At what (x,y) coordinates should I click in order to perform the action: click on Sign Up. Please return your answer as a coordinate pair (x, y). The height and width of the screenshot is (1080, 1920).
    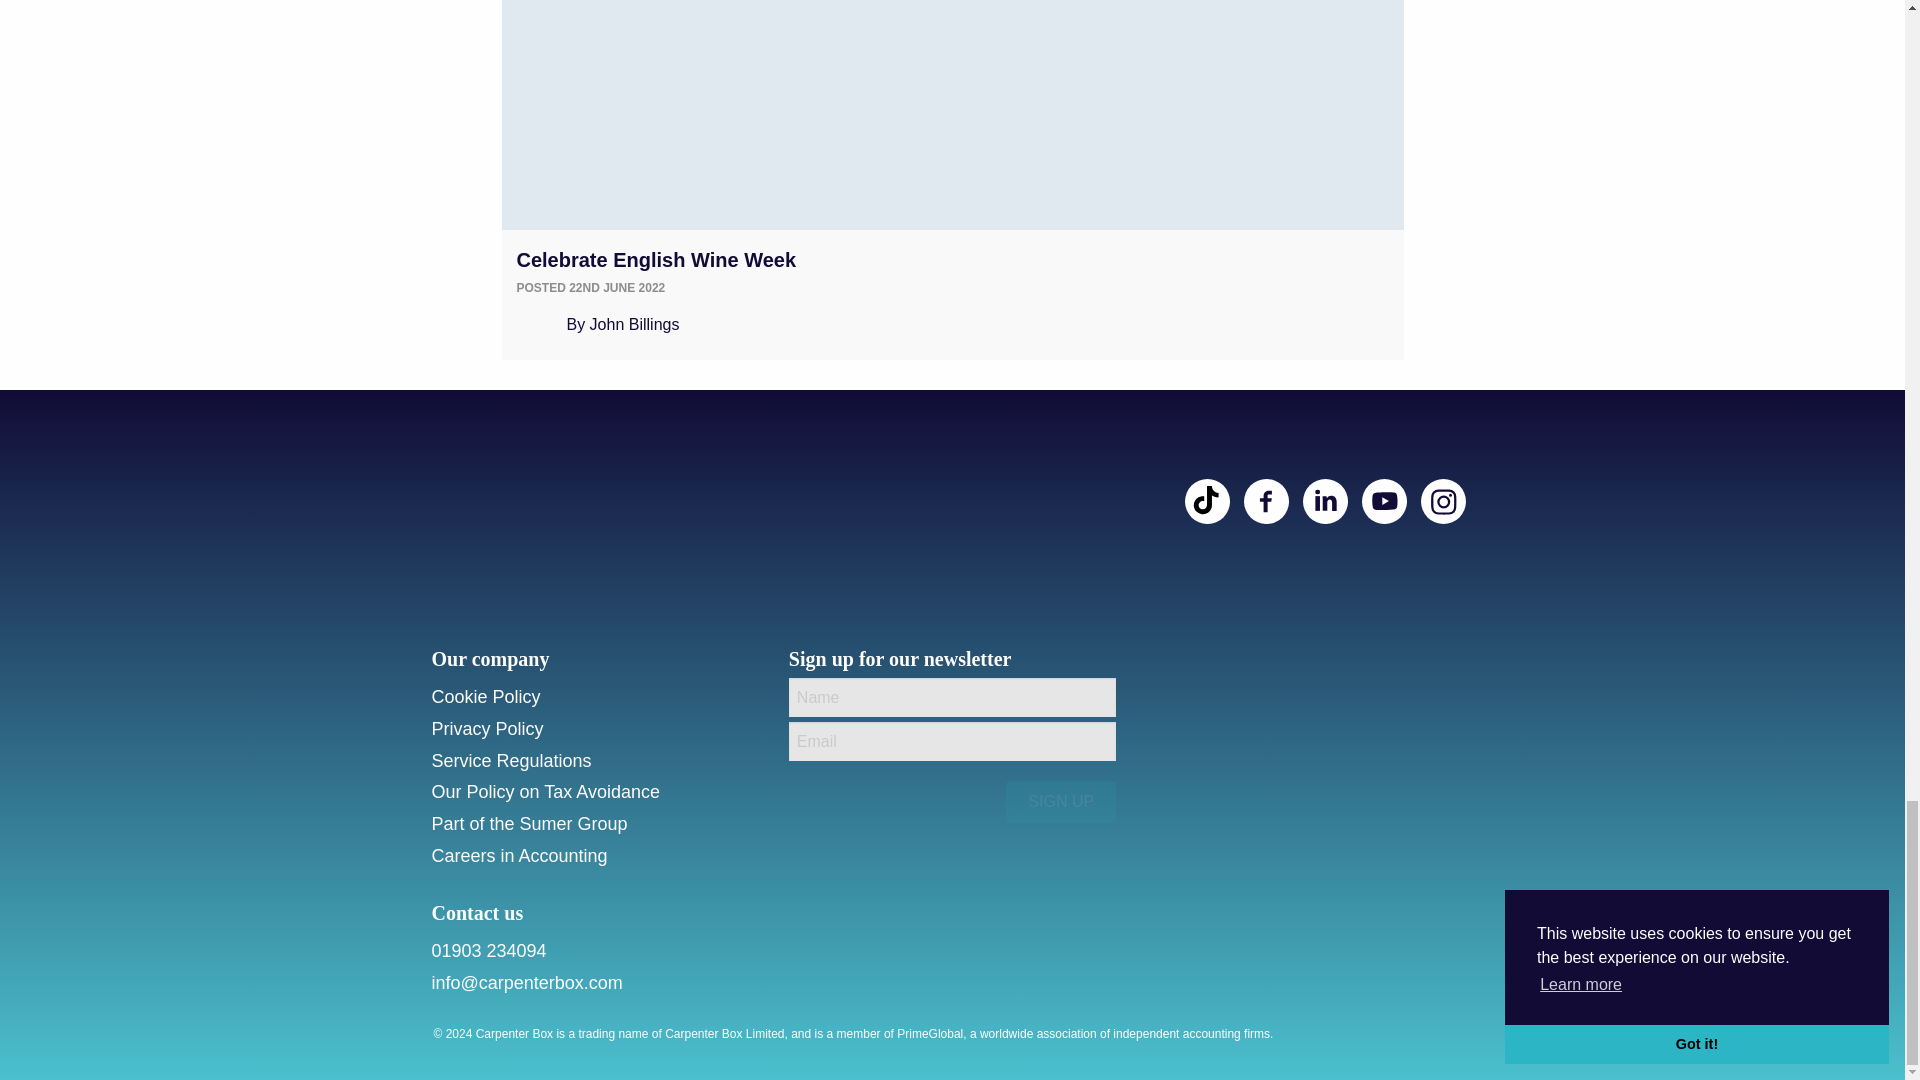
    Looking at the image, I should click on (1060, 801).